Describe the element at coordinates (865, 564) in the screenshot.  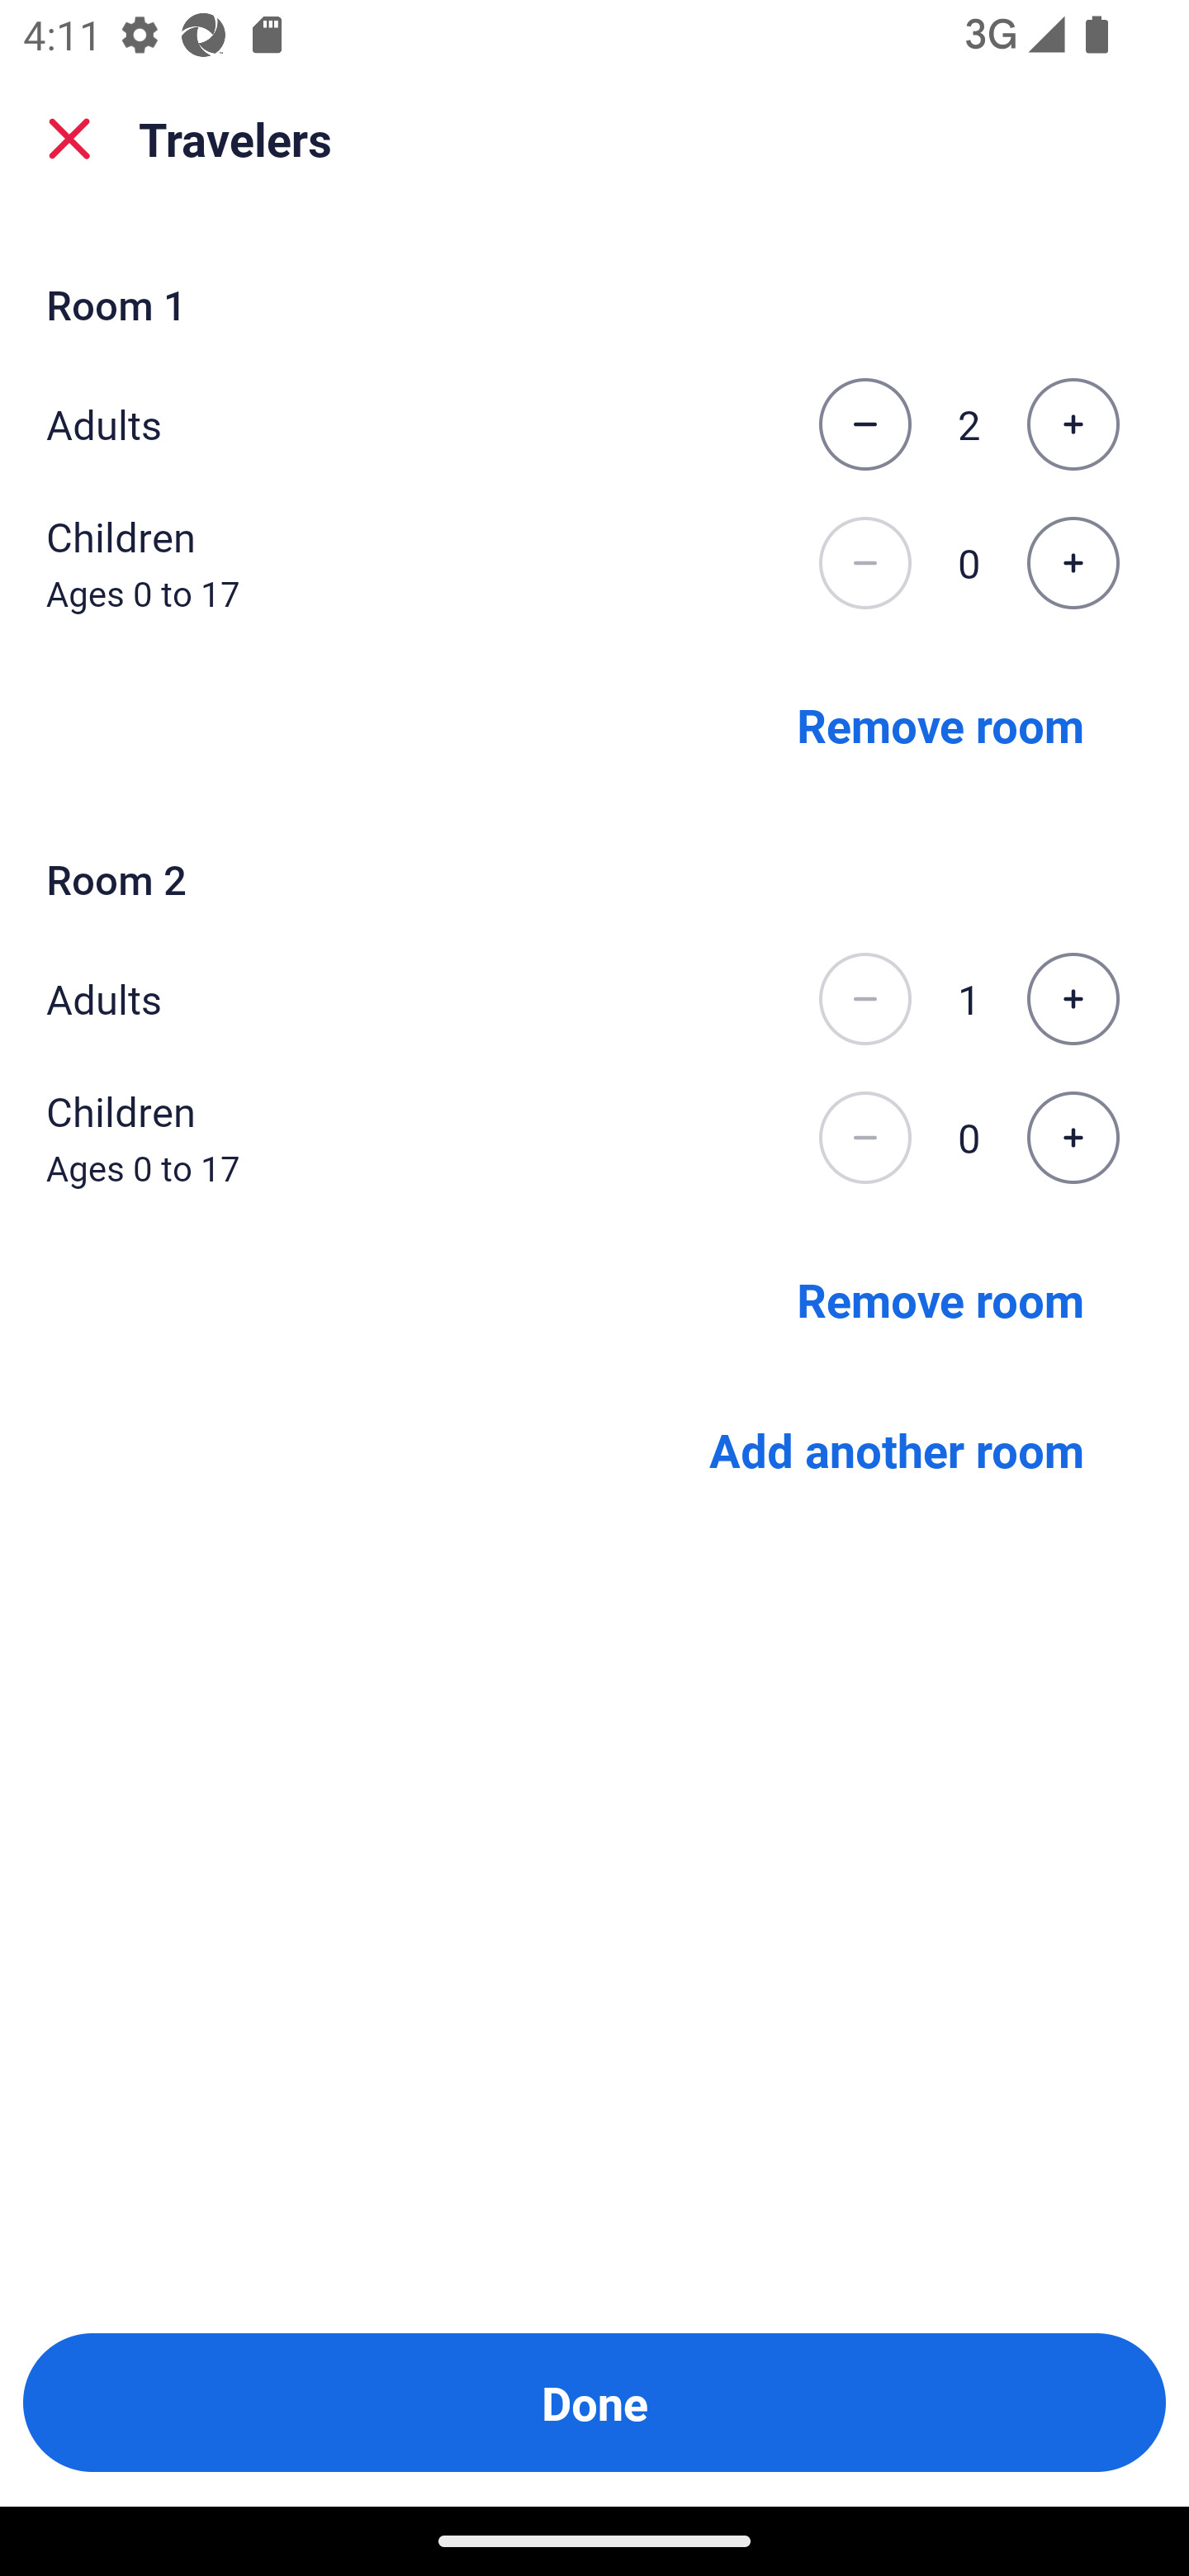
I see `Decrease the number of children` at that location.